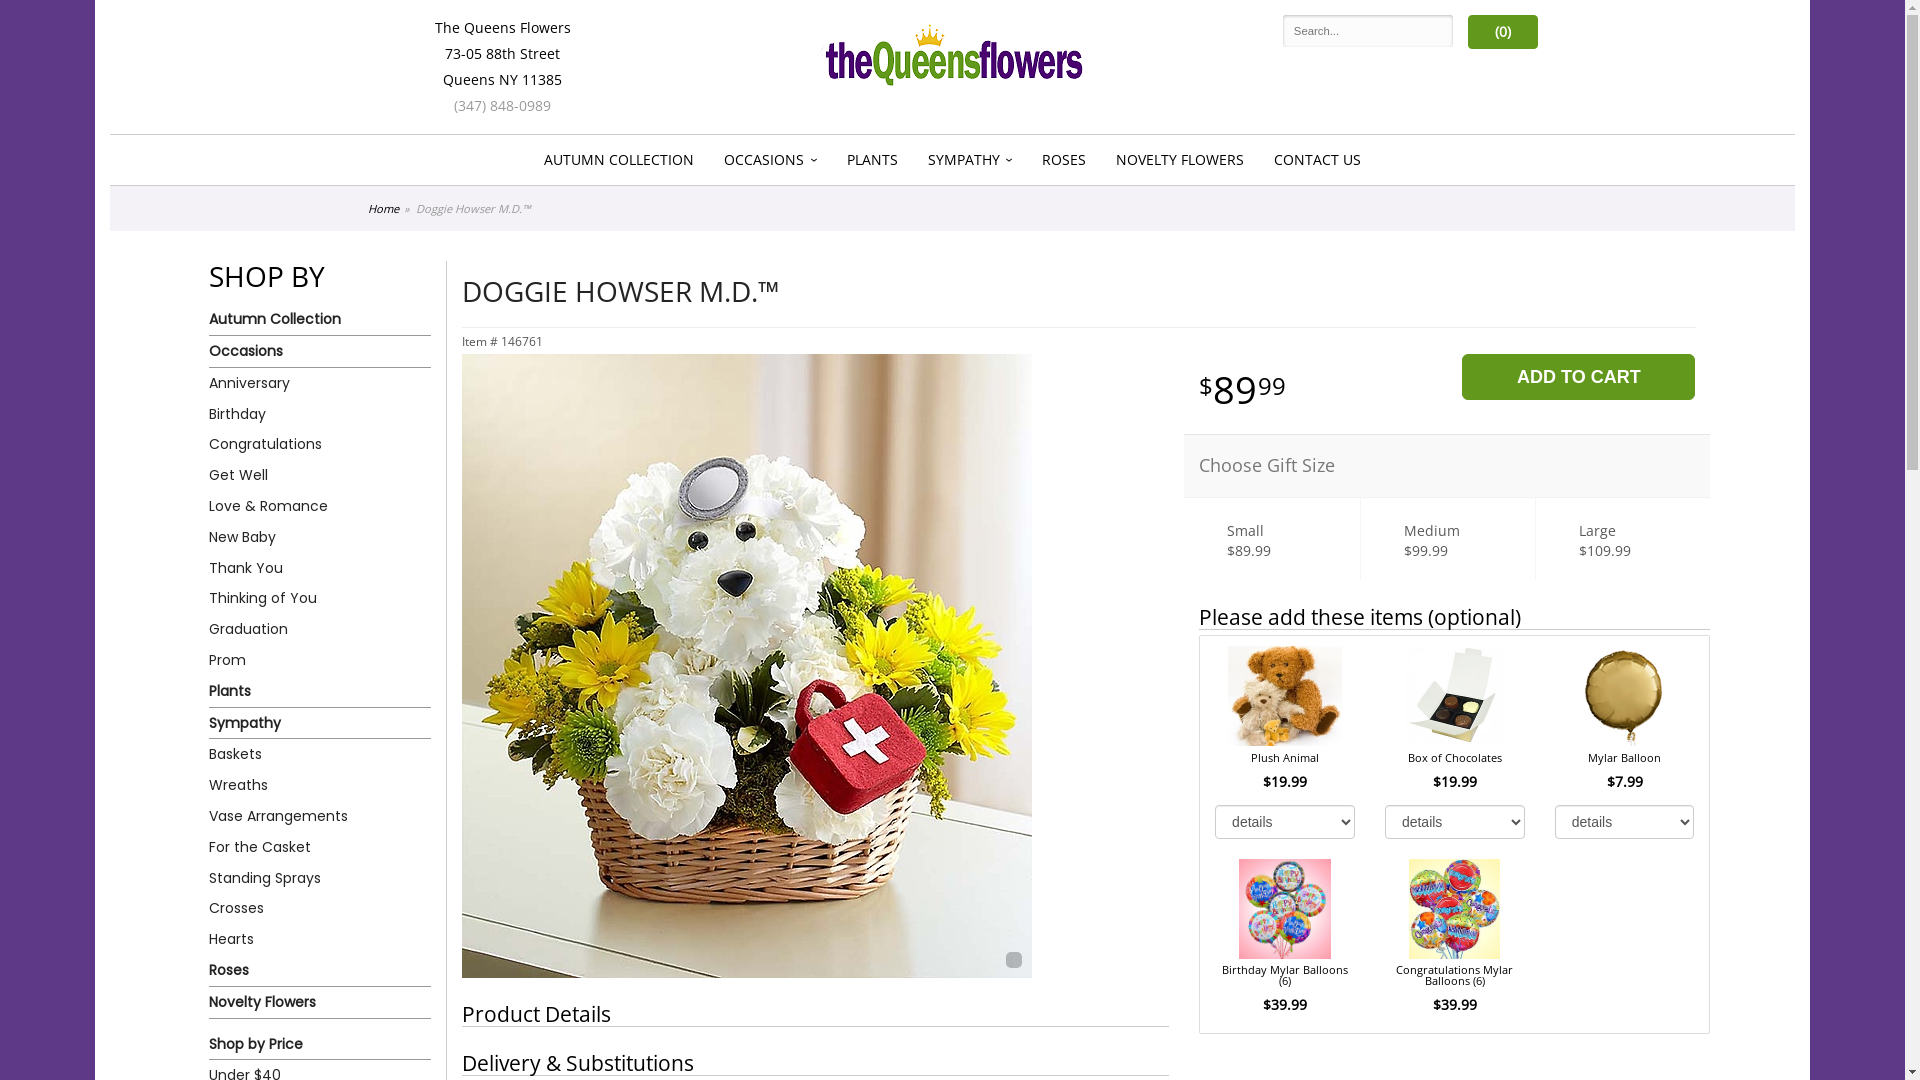  Describe the element at coordinates (320, 384) in the screenshot. I see `Anniversary` at that location.